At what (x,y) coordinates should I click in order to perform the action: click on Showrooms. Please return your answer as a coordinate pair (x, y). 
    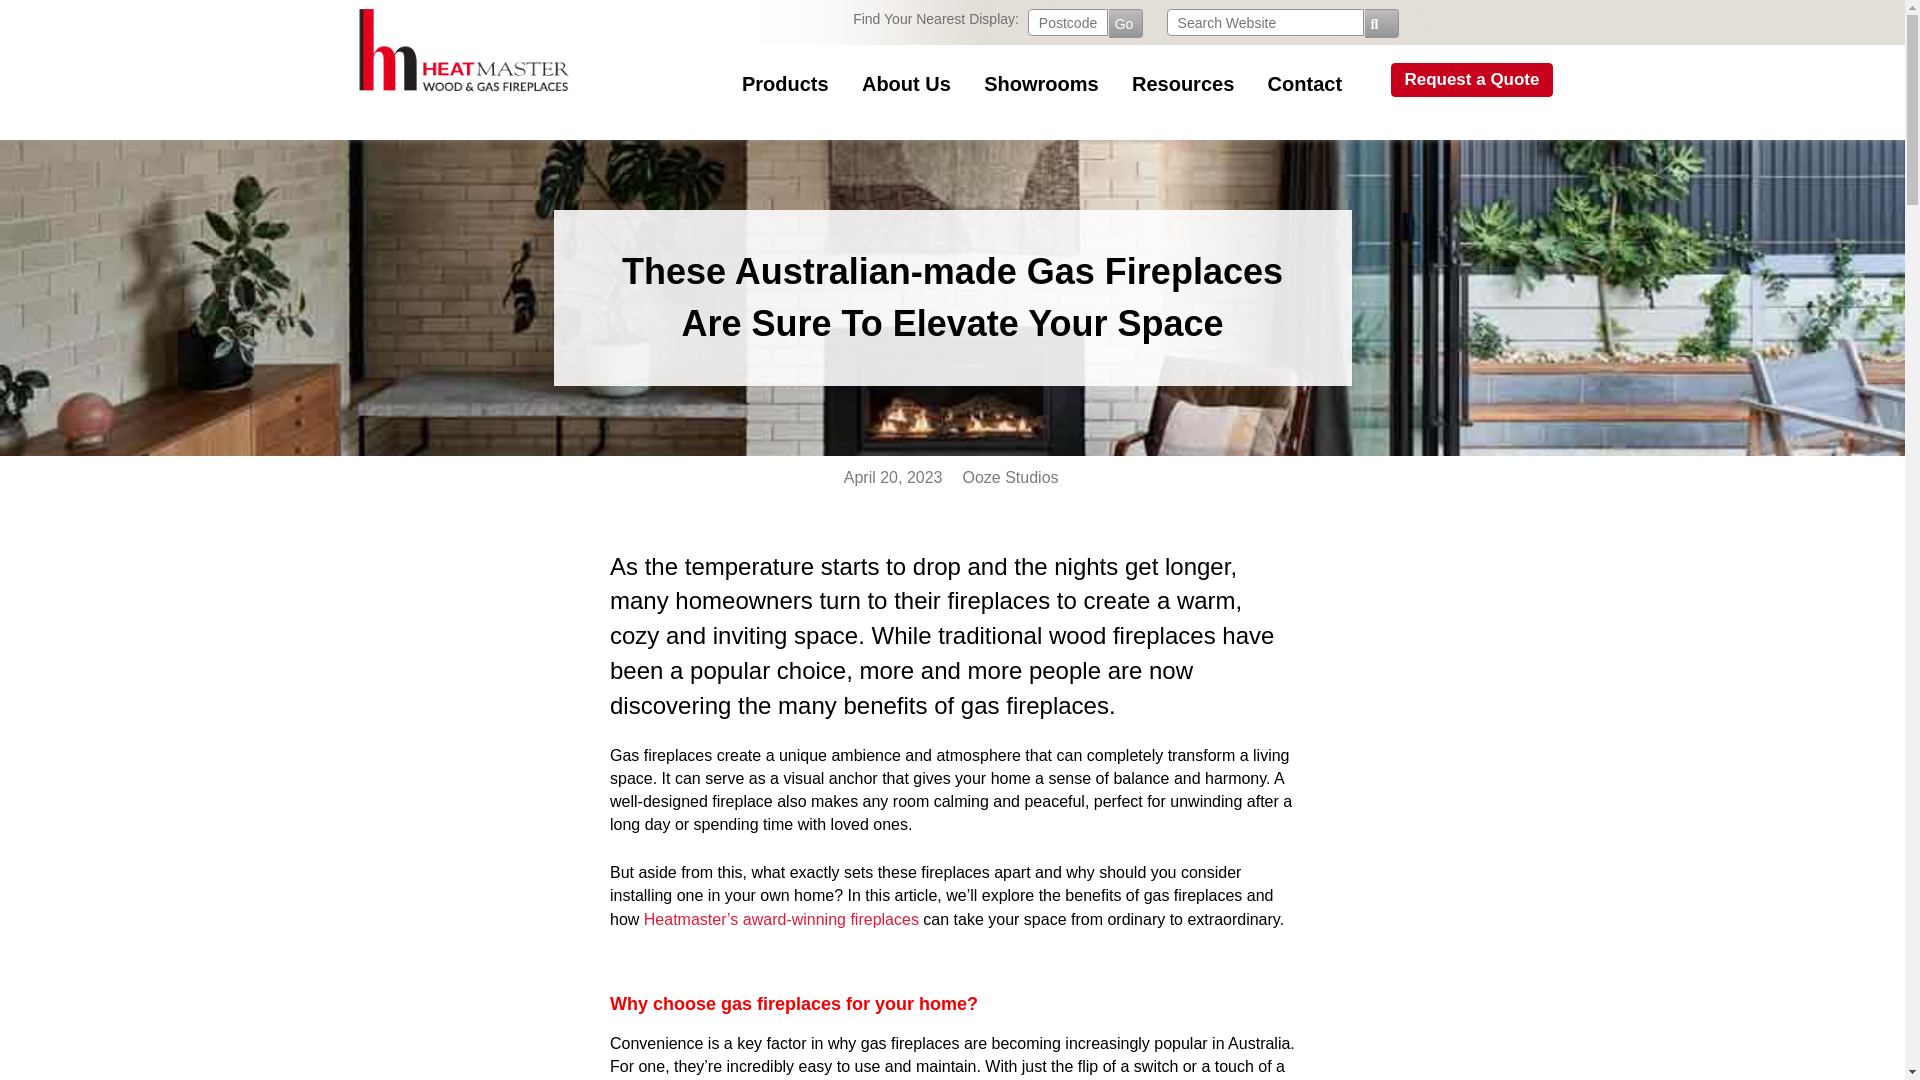
    Looking at the image, I should click on (1026, 84).